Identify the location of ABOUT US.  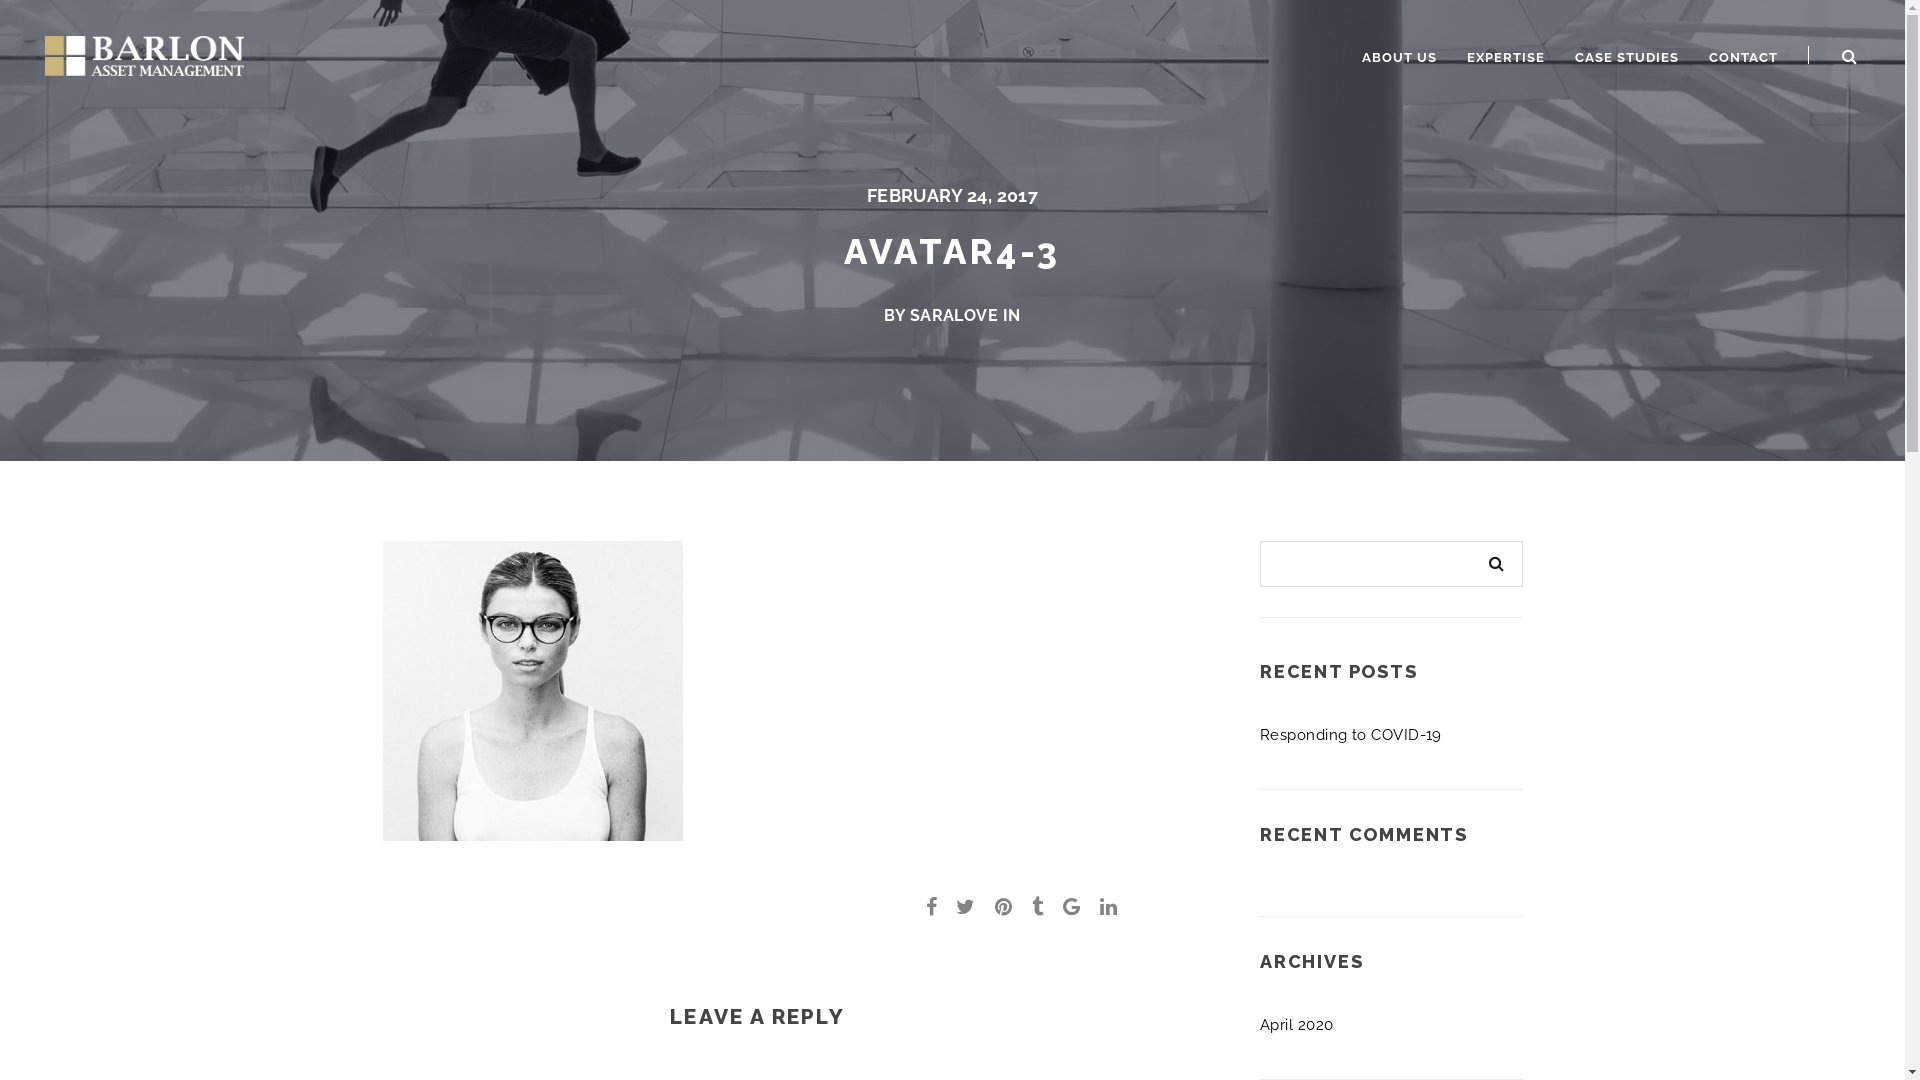
(1400, 58).